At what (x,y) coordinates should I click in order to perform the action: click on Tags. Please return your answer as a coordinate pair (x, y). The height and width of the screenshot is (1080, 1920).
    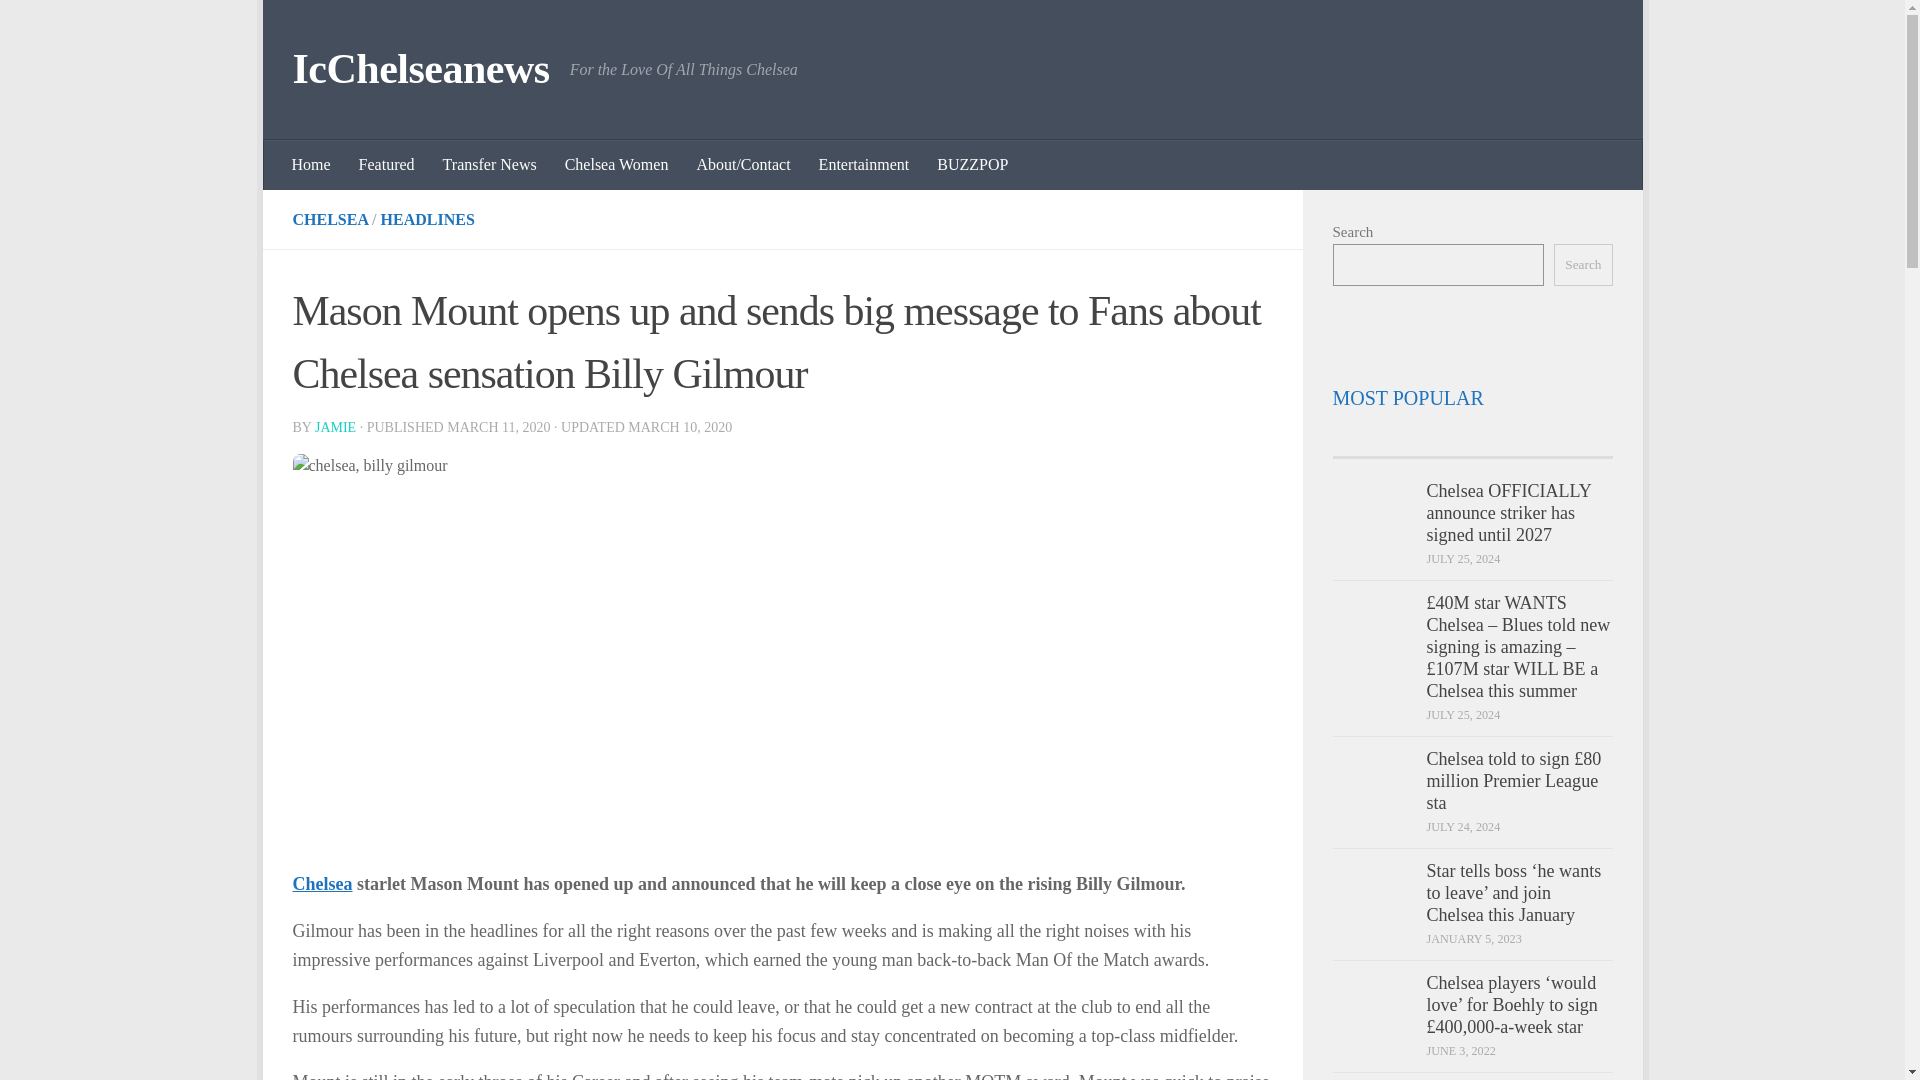
    Looking at the image, I should click on (1576, 437).